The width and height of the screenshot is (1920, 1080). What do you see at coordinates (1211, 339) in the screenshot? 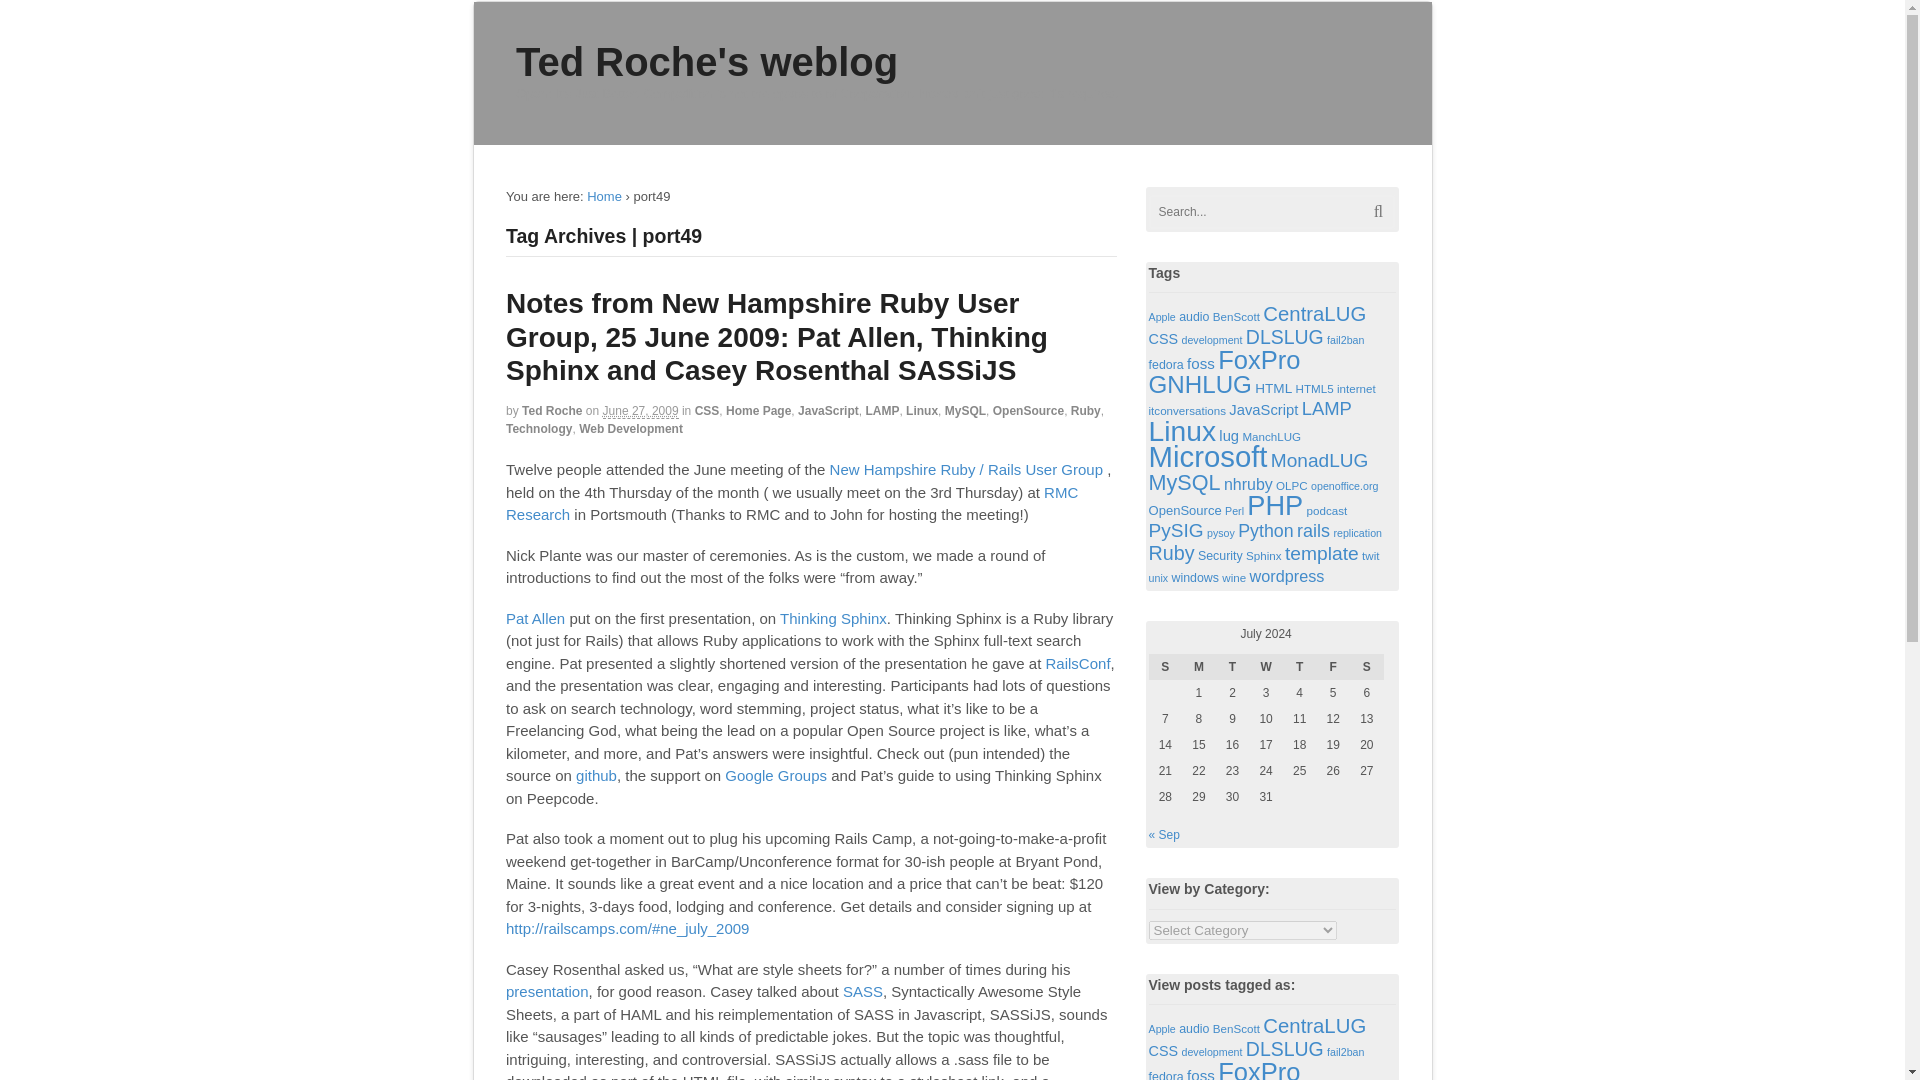
I see `development` at bounding box center [1211, 339].